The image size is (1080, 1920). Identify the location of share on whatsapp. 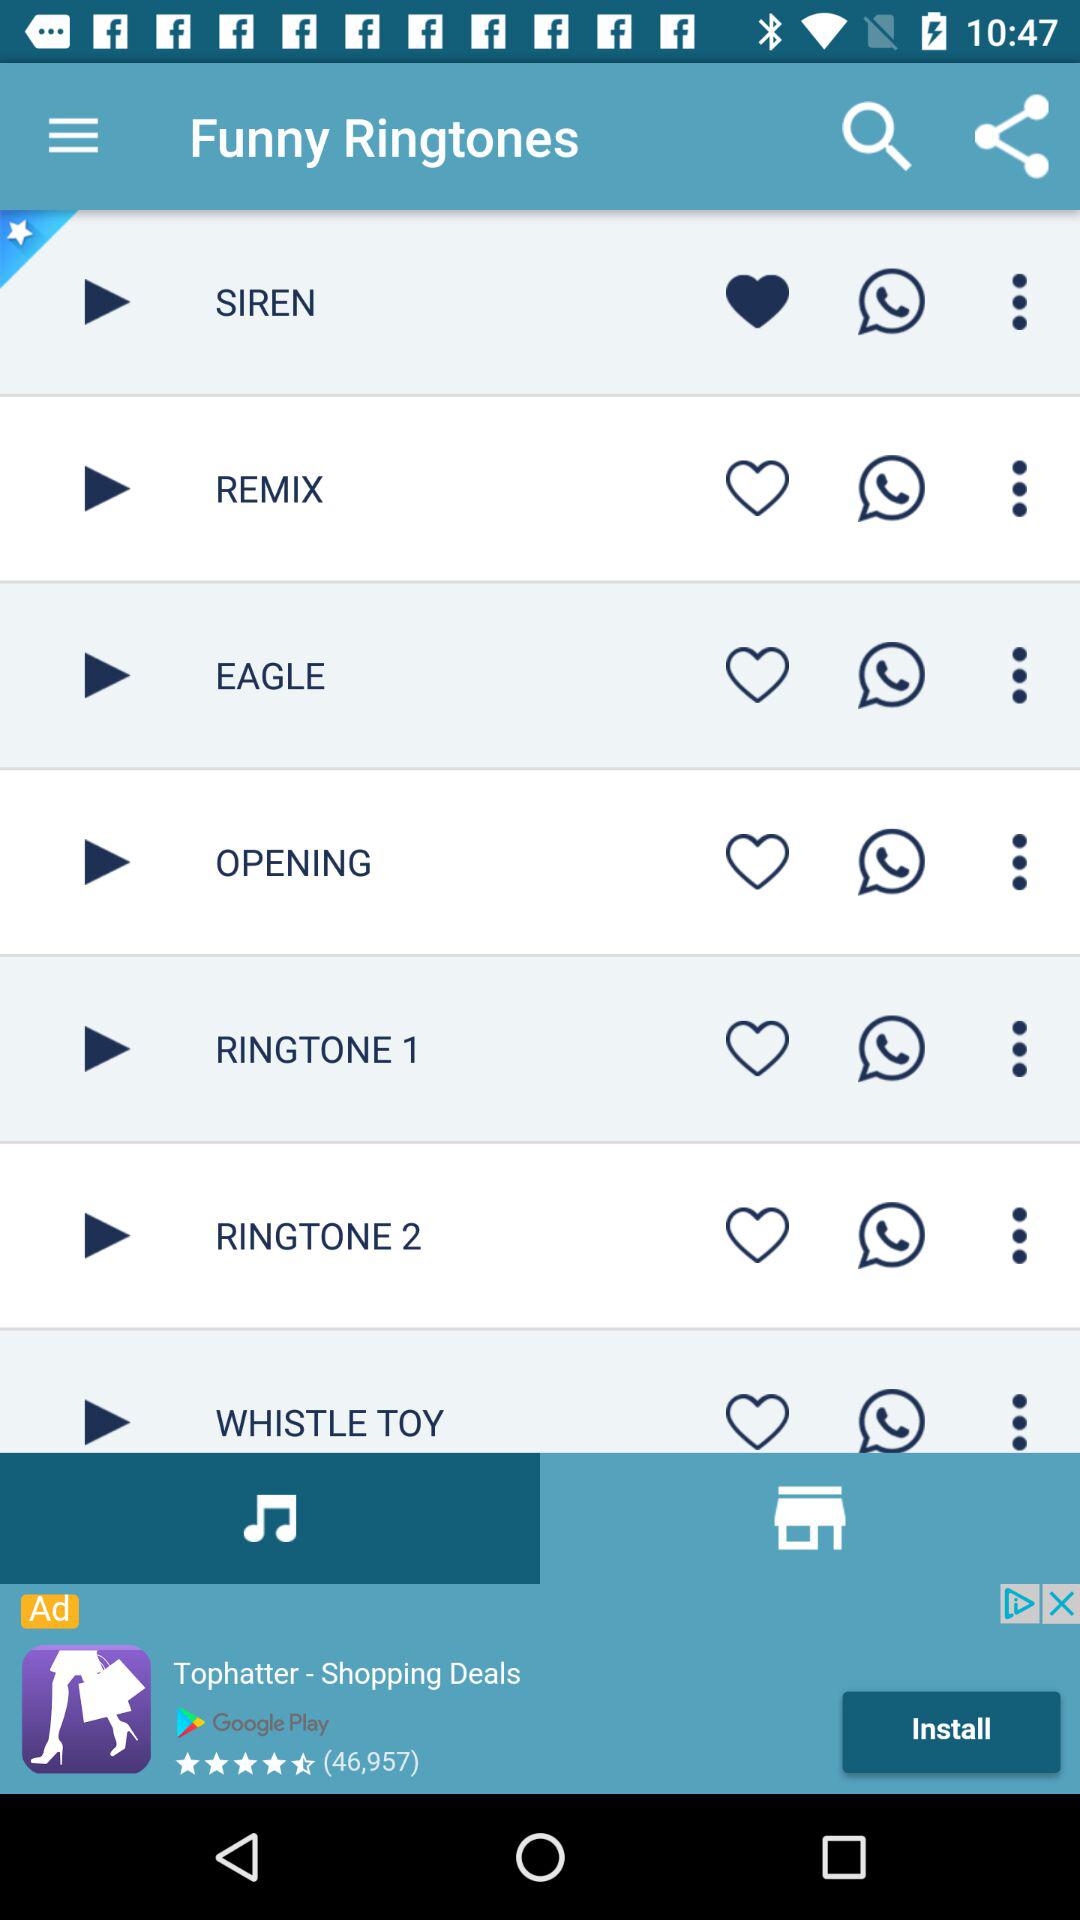
(891, 1414).